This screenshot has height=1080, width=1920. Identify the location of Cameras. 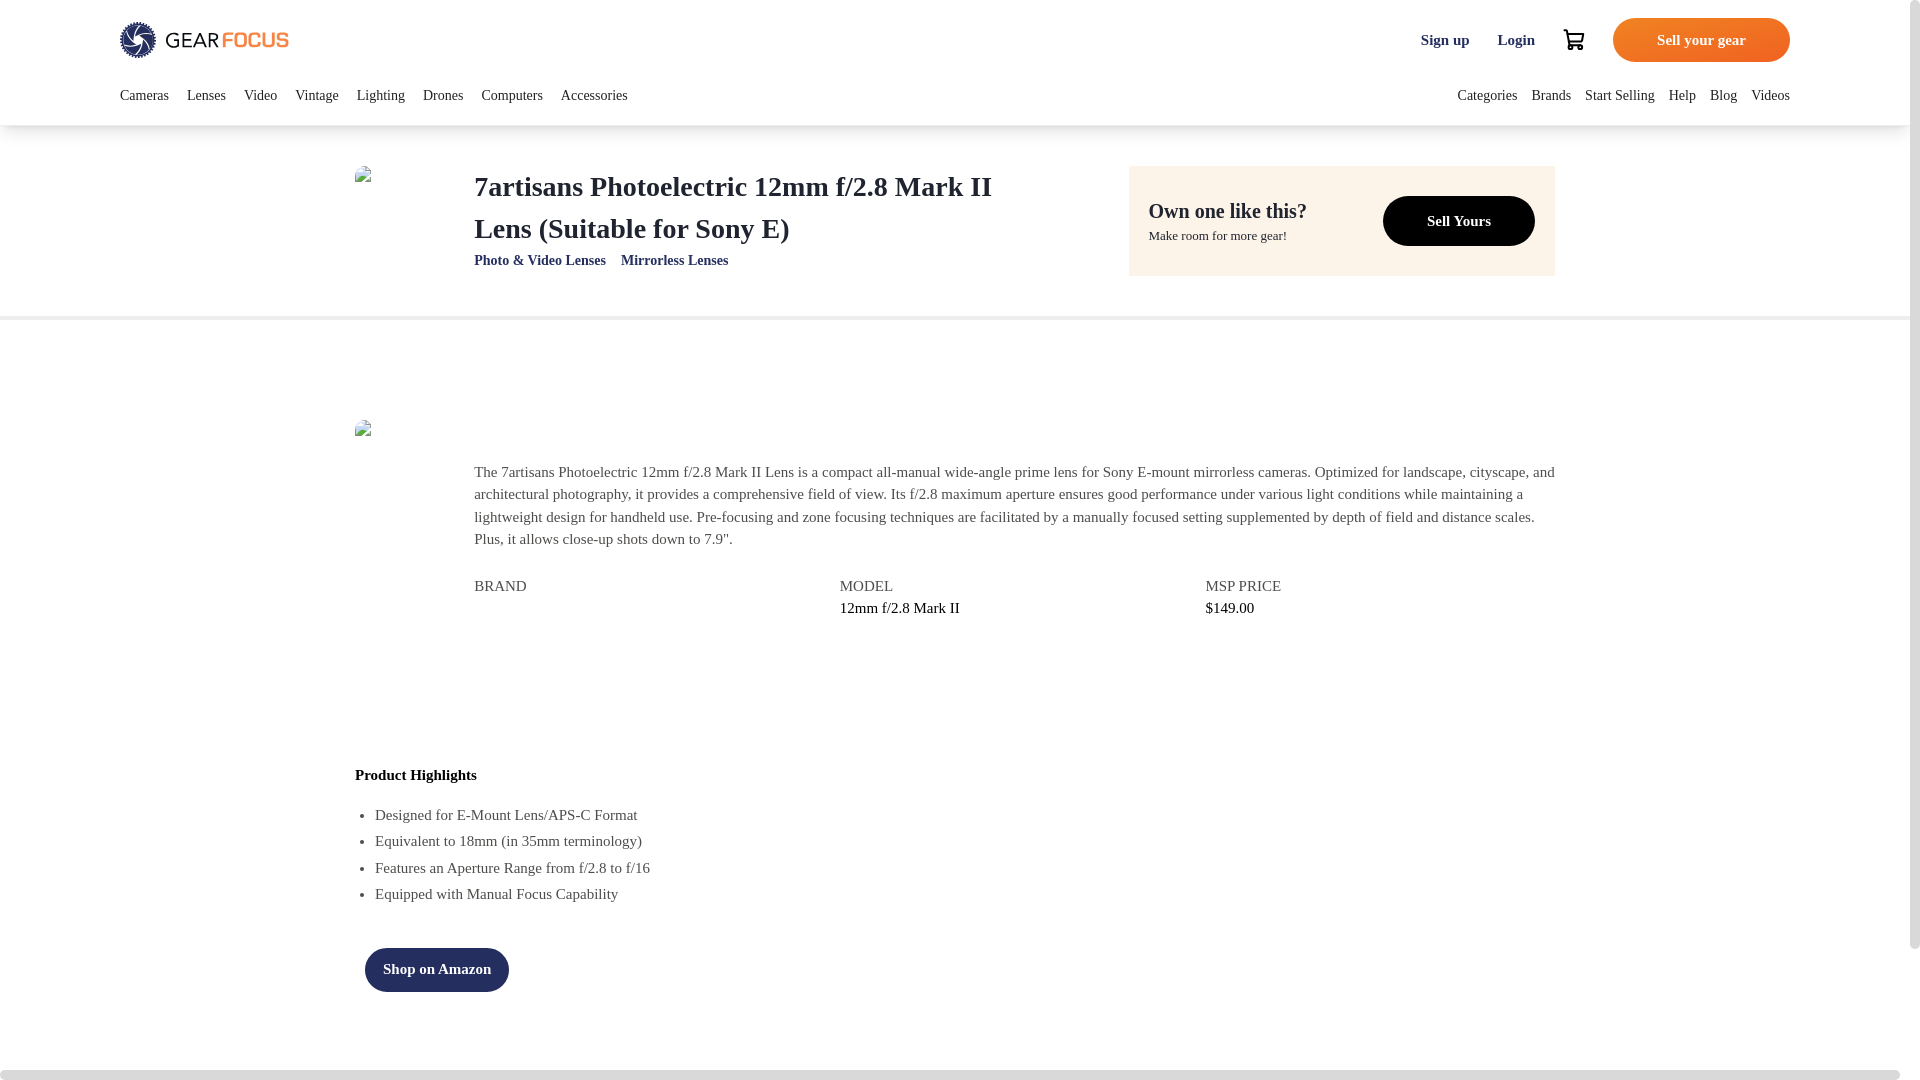
(144, 94).